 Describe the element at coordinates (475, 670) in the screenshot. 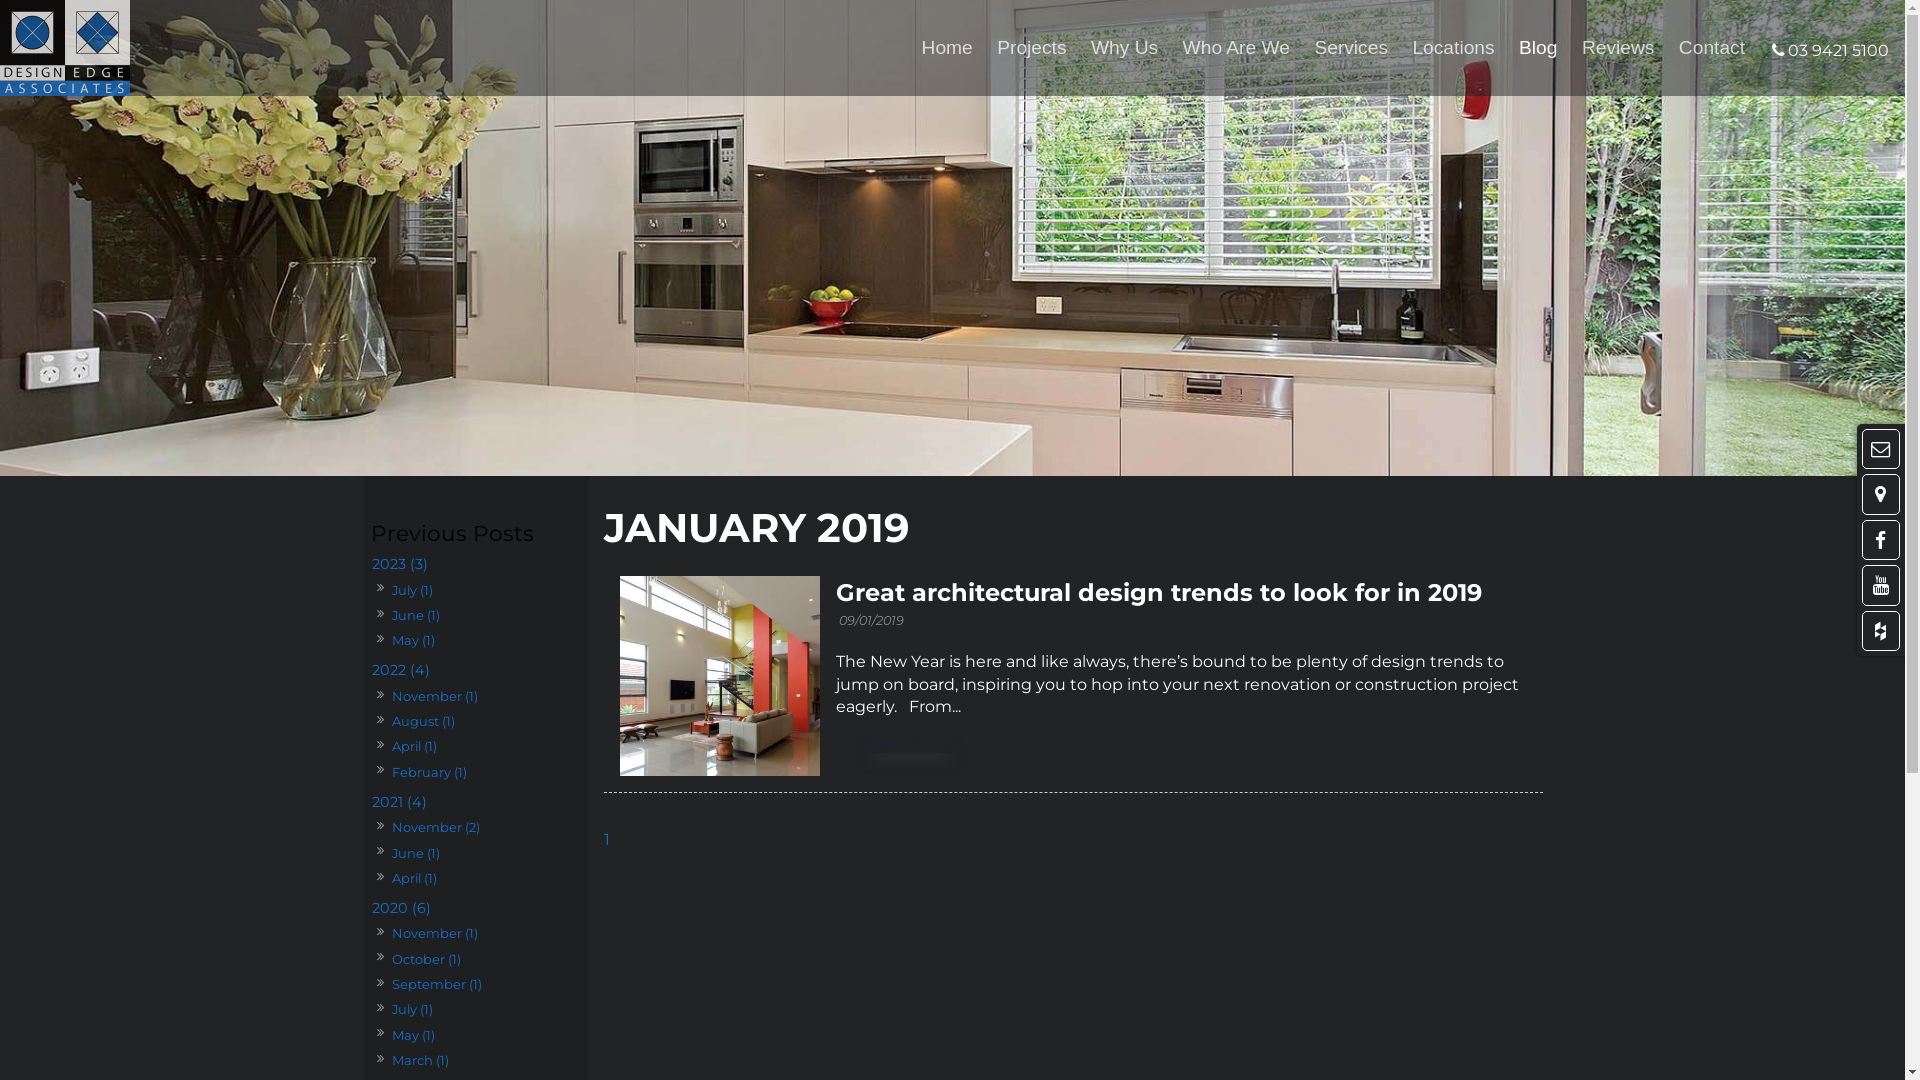

I see `2022 (4)` at that location.